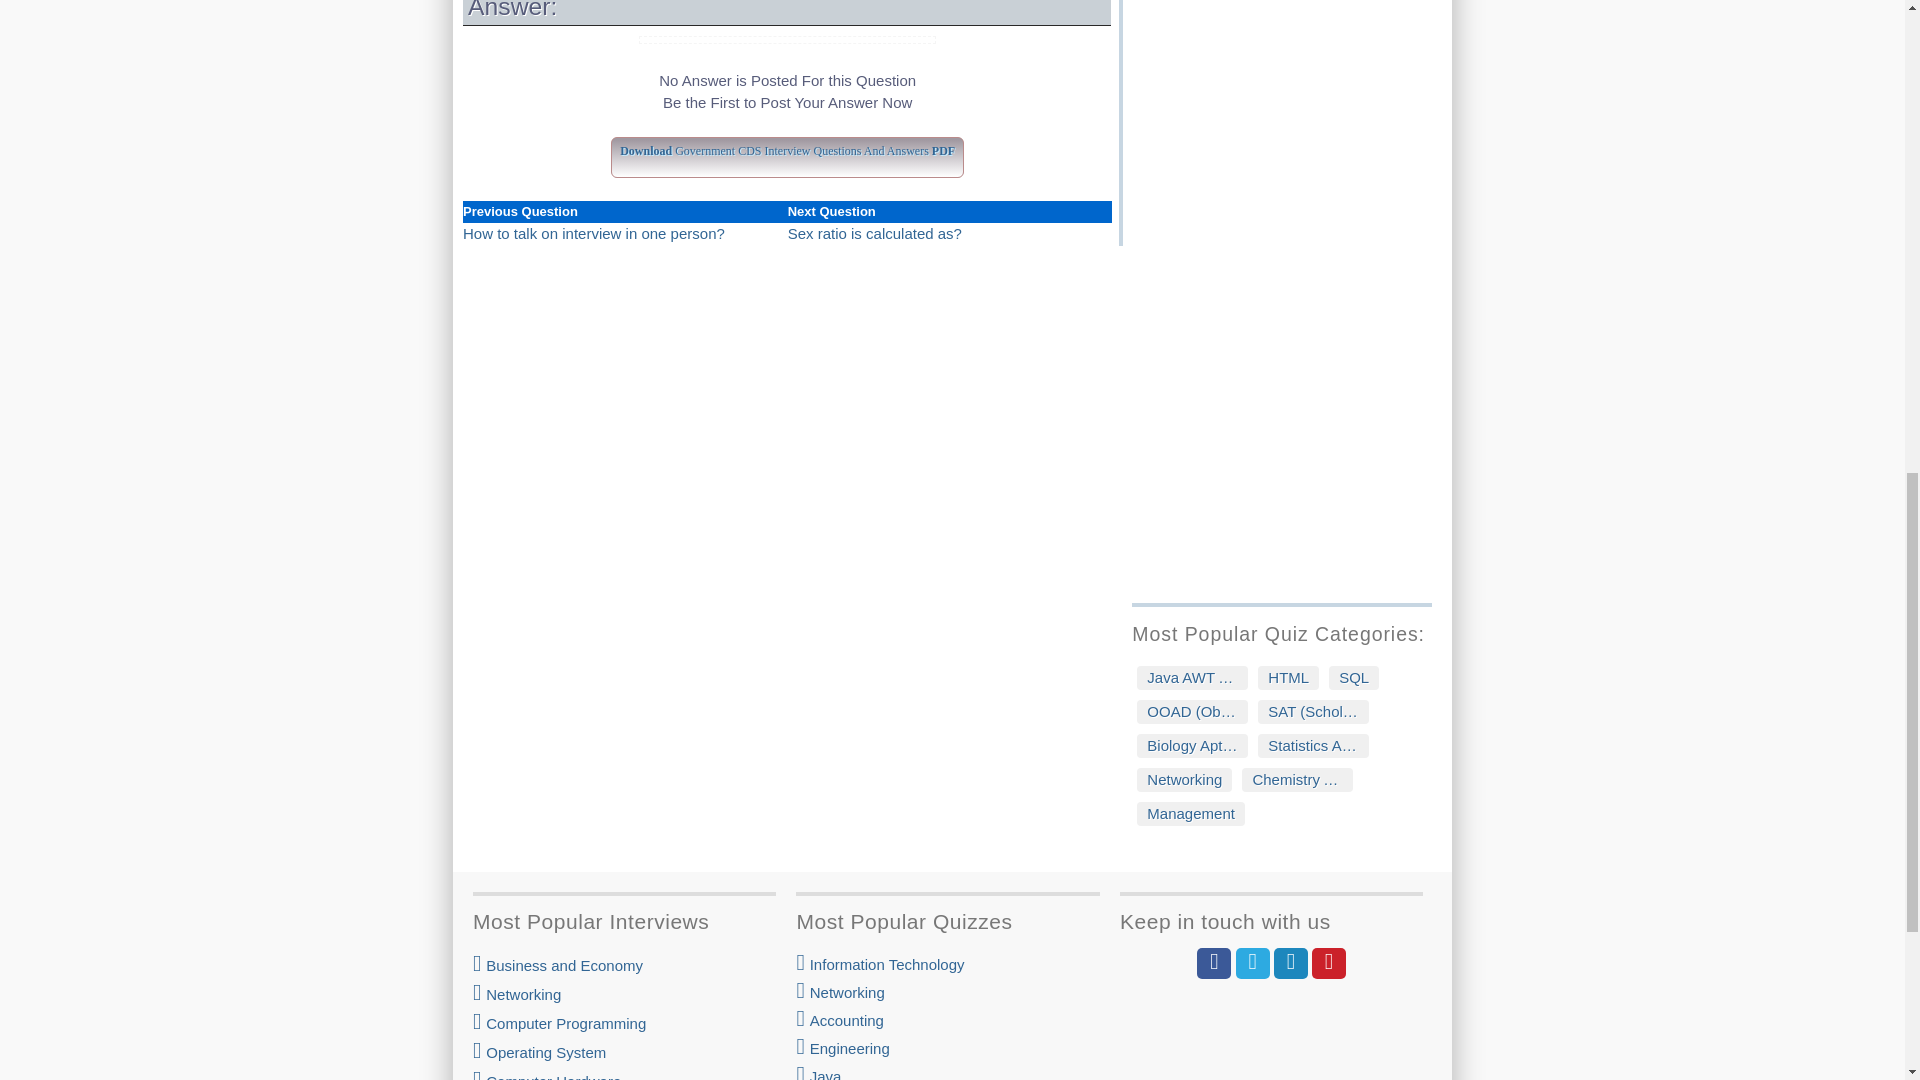  What do you see at coordinates (1290, 36) in the screenshot?
I see `Government SSC Political Science` at bounding box center [1290, 36].